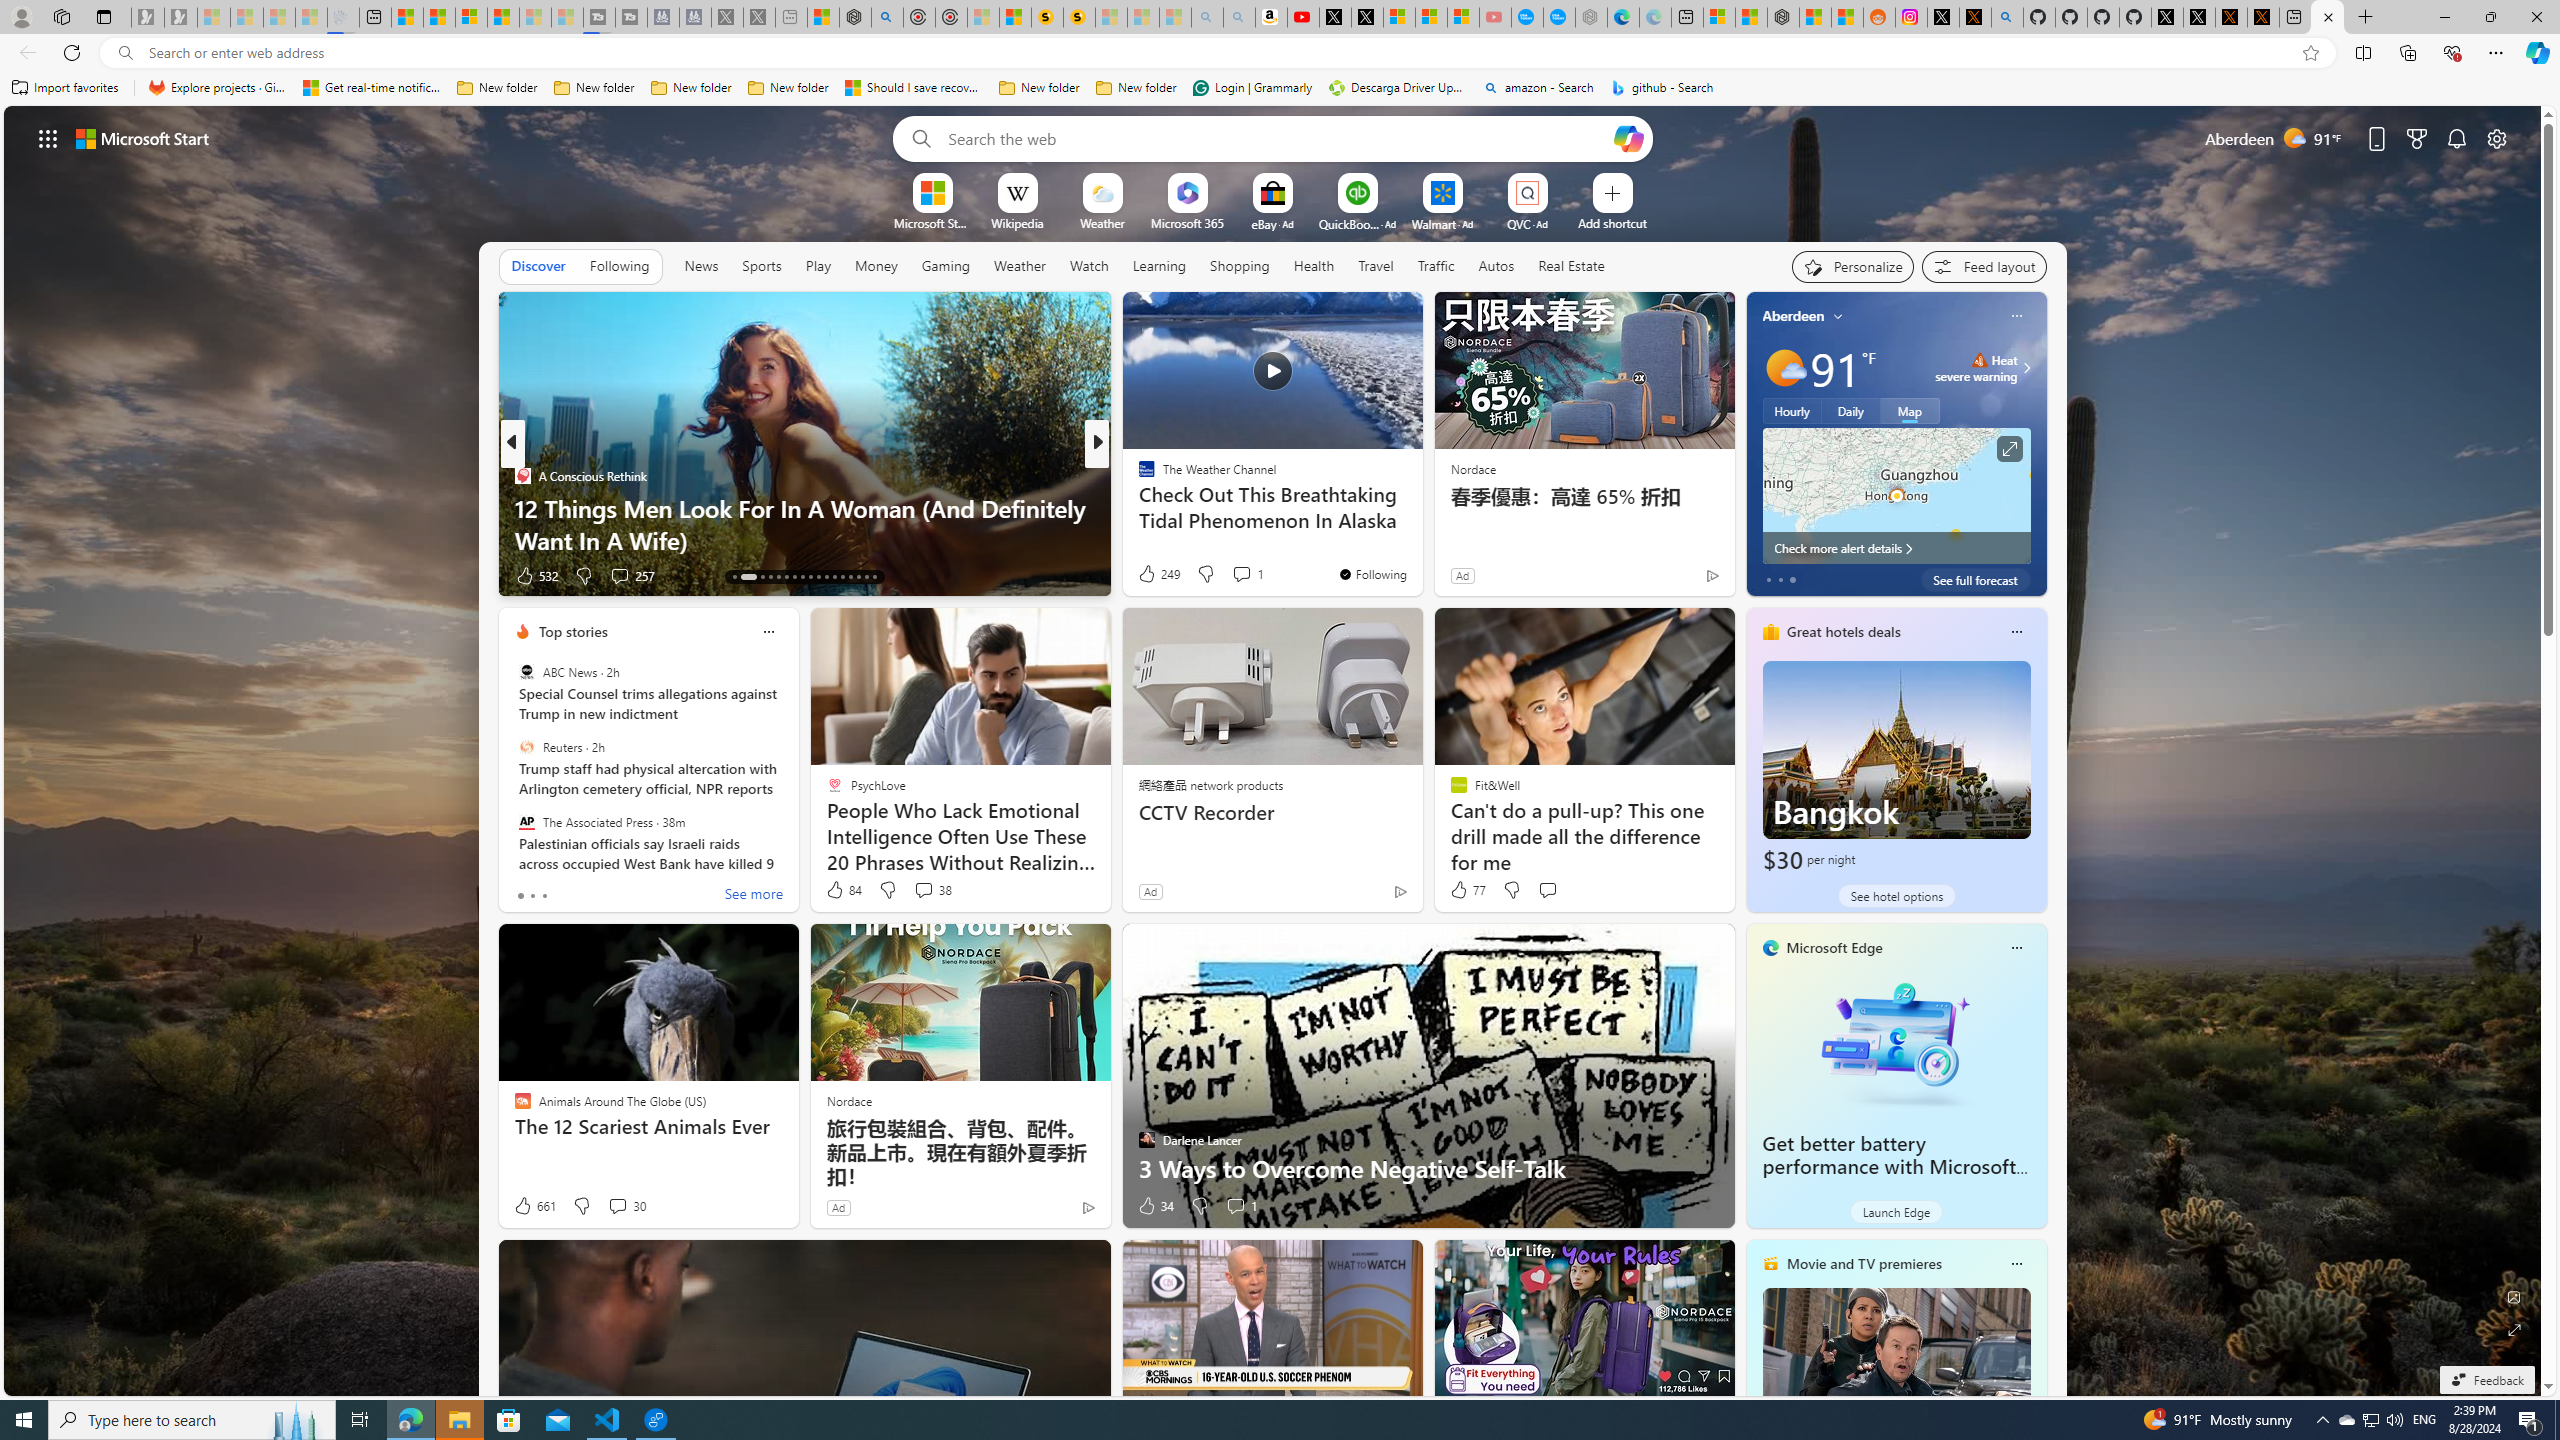 The height and width of the screenshot is (1440, 2560). What do you see at coordinates (1228, 575) in the screenshot?
I see `View comments 8 Comment` at bounding box center [1228, 575].